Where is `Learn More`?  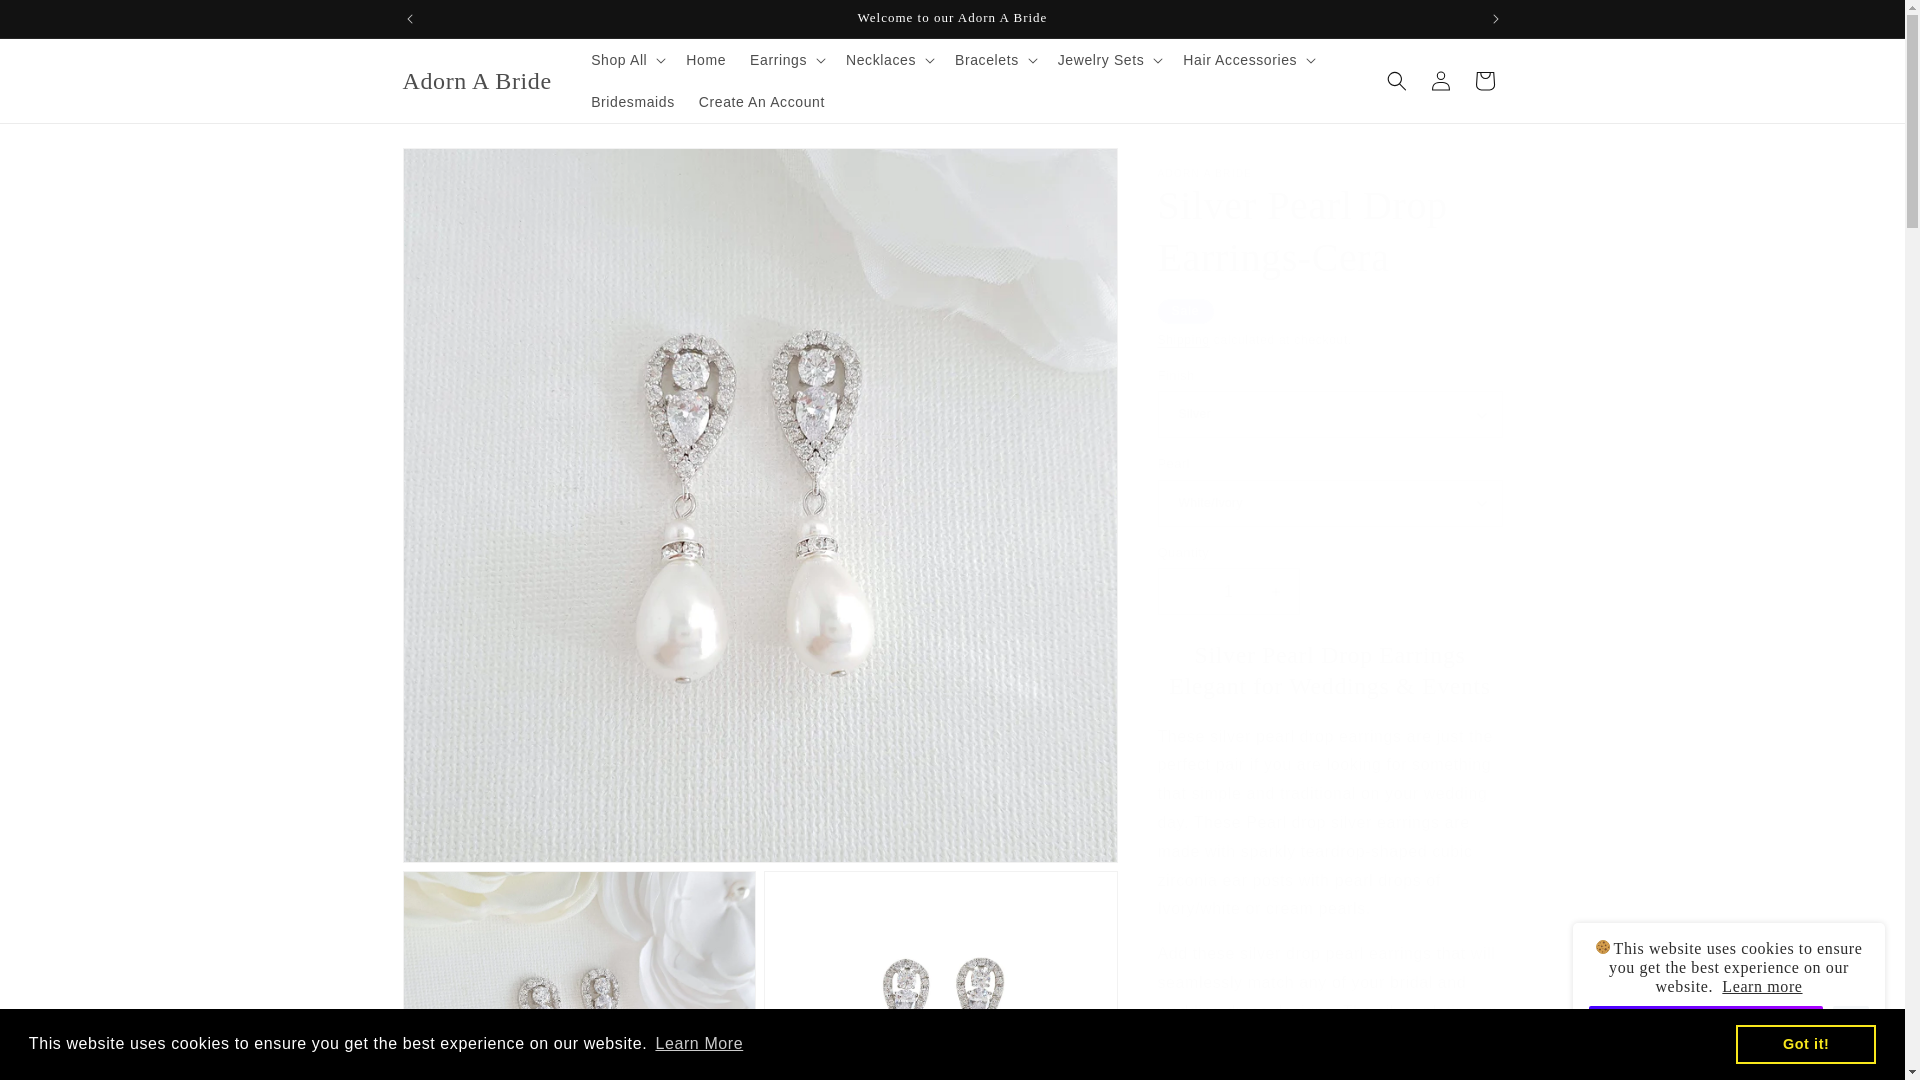
Learn More is located at coordinates (699, 1044).